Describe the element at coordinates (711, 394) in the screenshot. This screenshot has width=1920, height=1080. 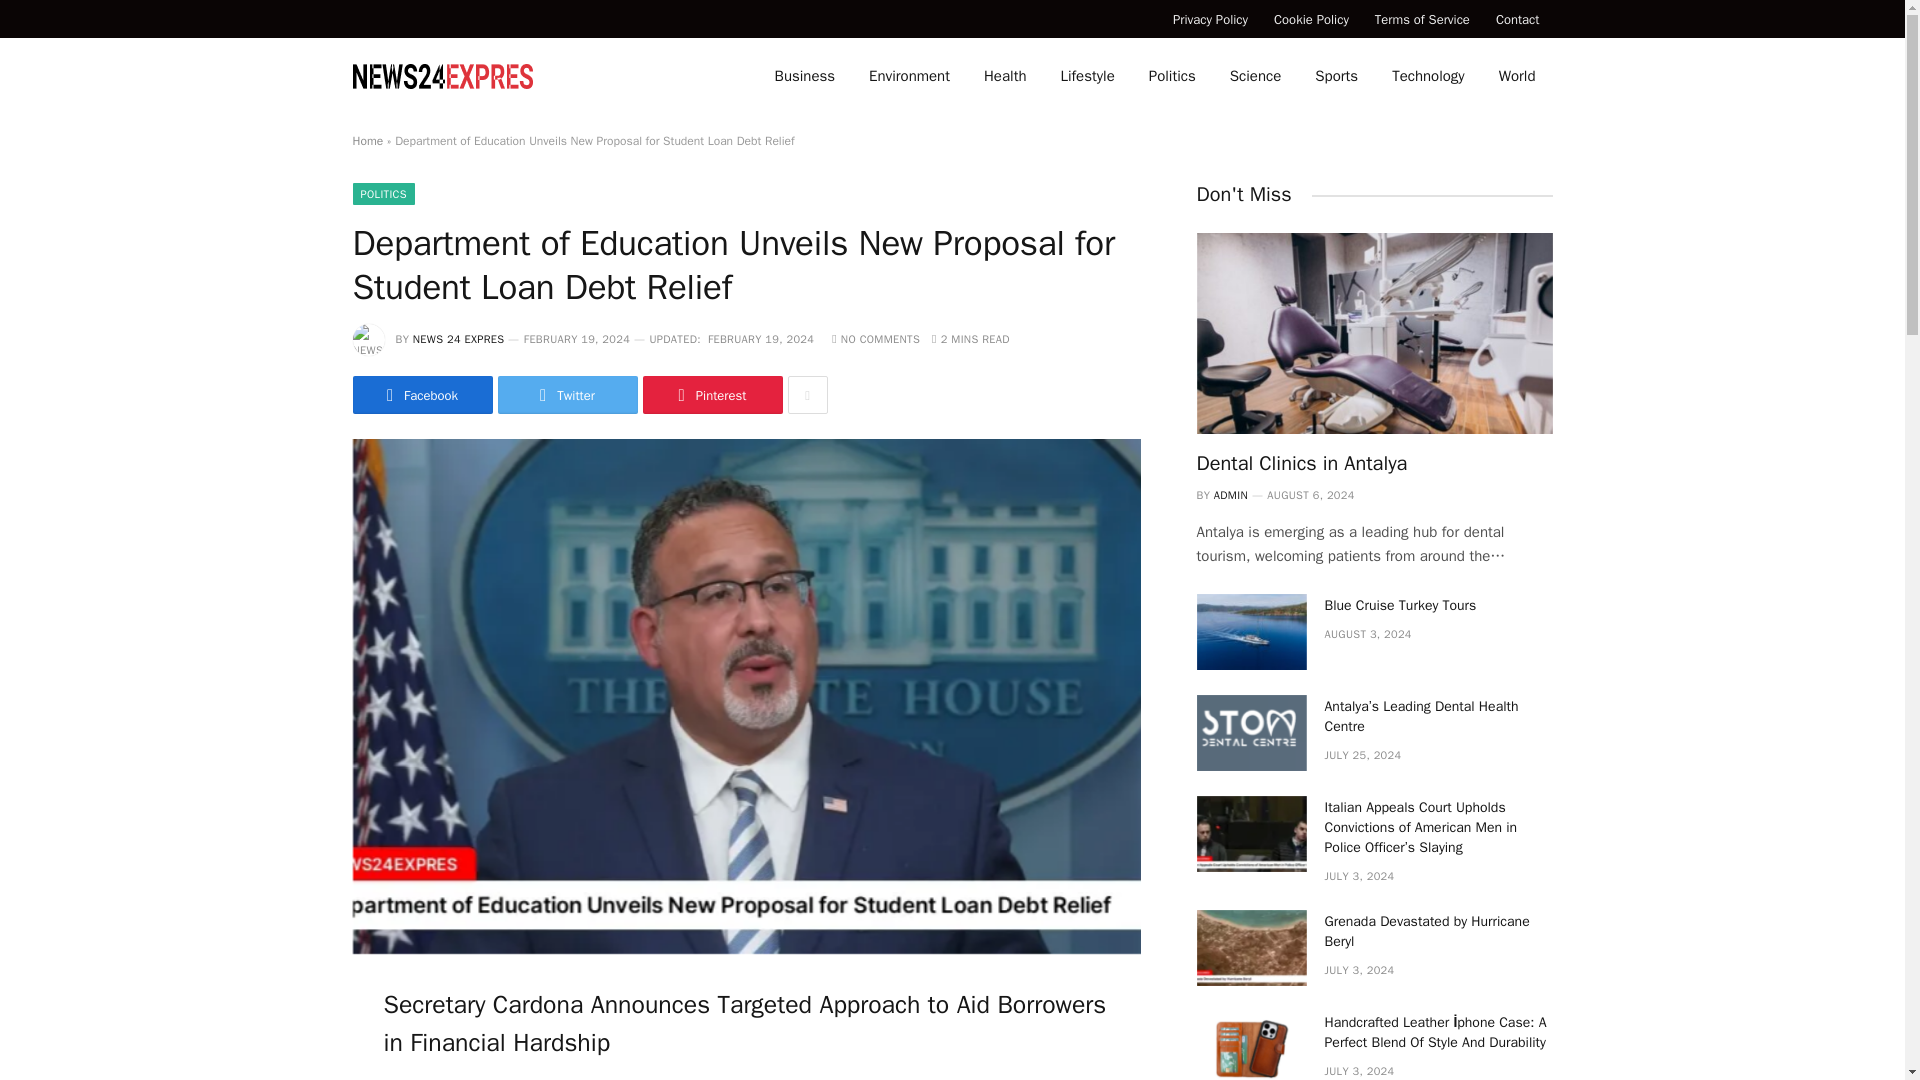
I see `Share on Pinterest` at that location.